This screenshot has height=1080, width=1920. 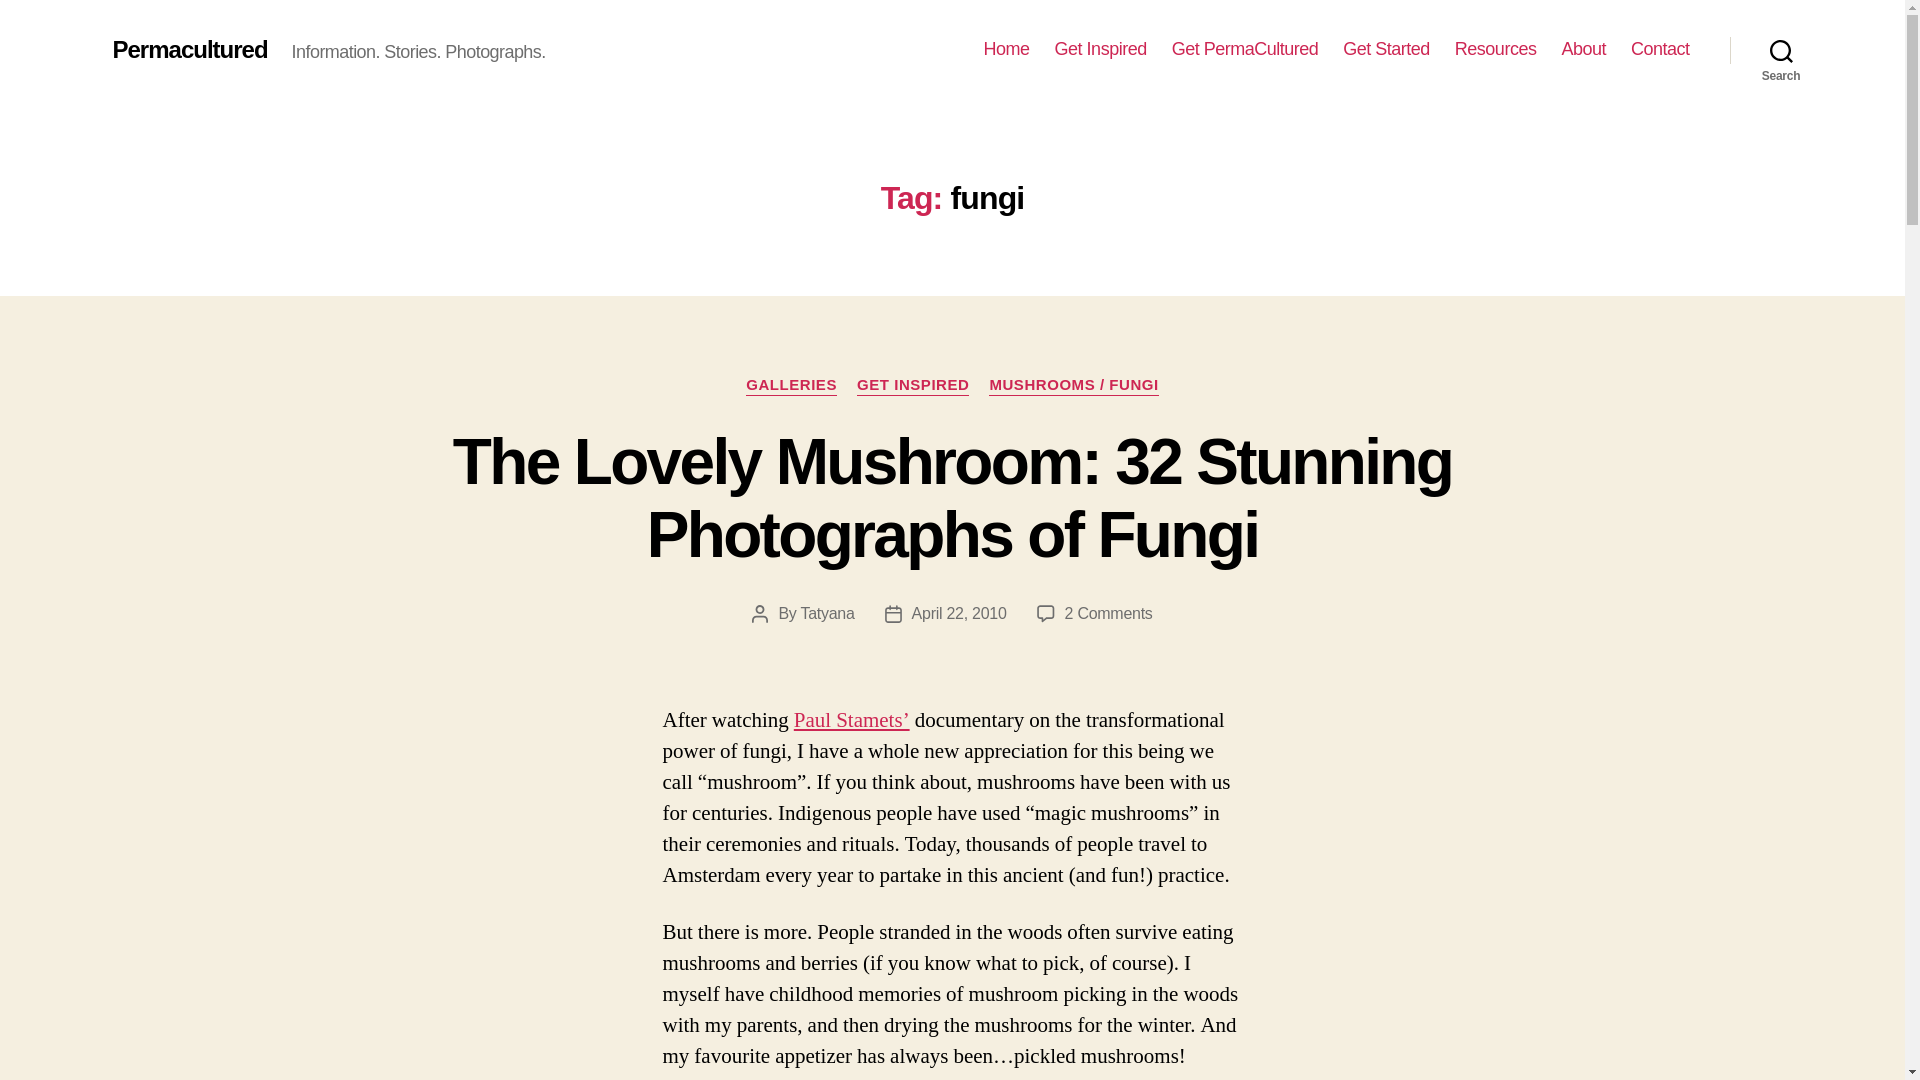 I want to click on Contact, so click(x=1660, y=49).